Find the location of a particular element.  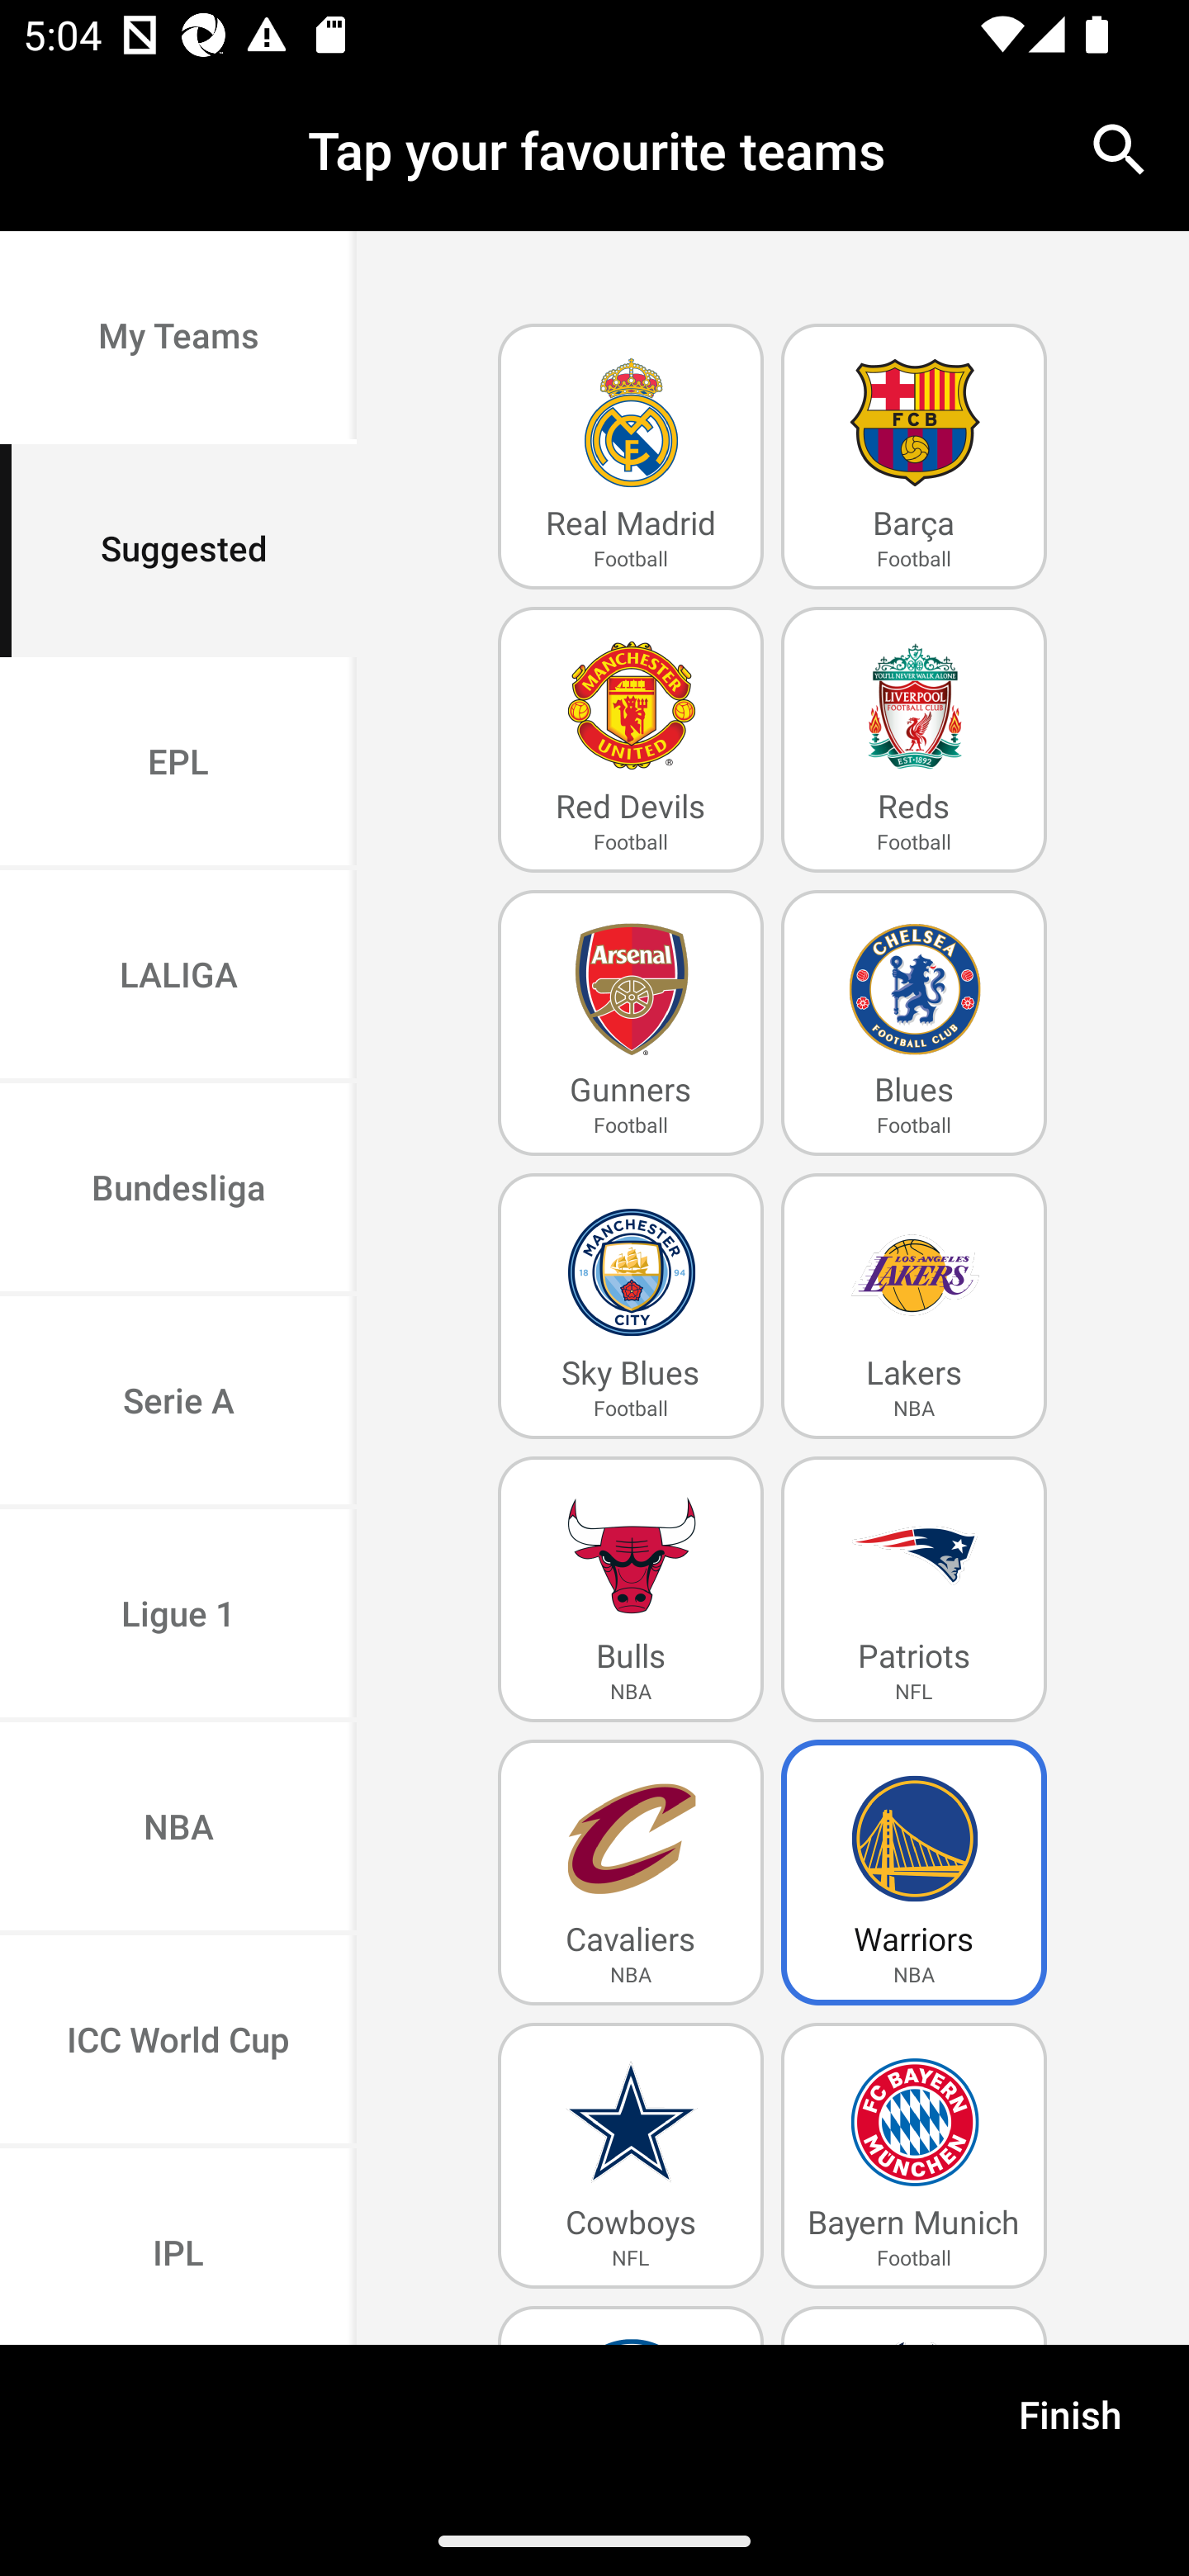

NBA is located at coordinates (178, 1830).